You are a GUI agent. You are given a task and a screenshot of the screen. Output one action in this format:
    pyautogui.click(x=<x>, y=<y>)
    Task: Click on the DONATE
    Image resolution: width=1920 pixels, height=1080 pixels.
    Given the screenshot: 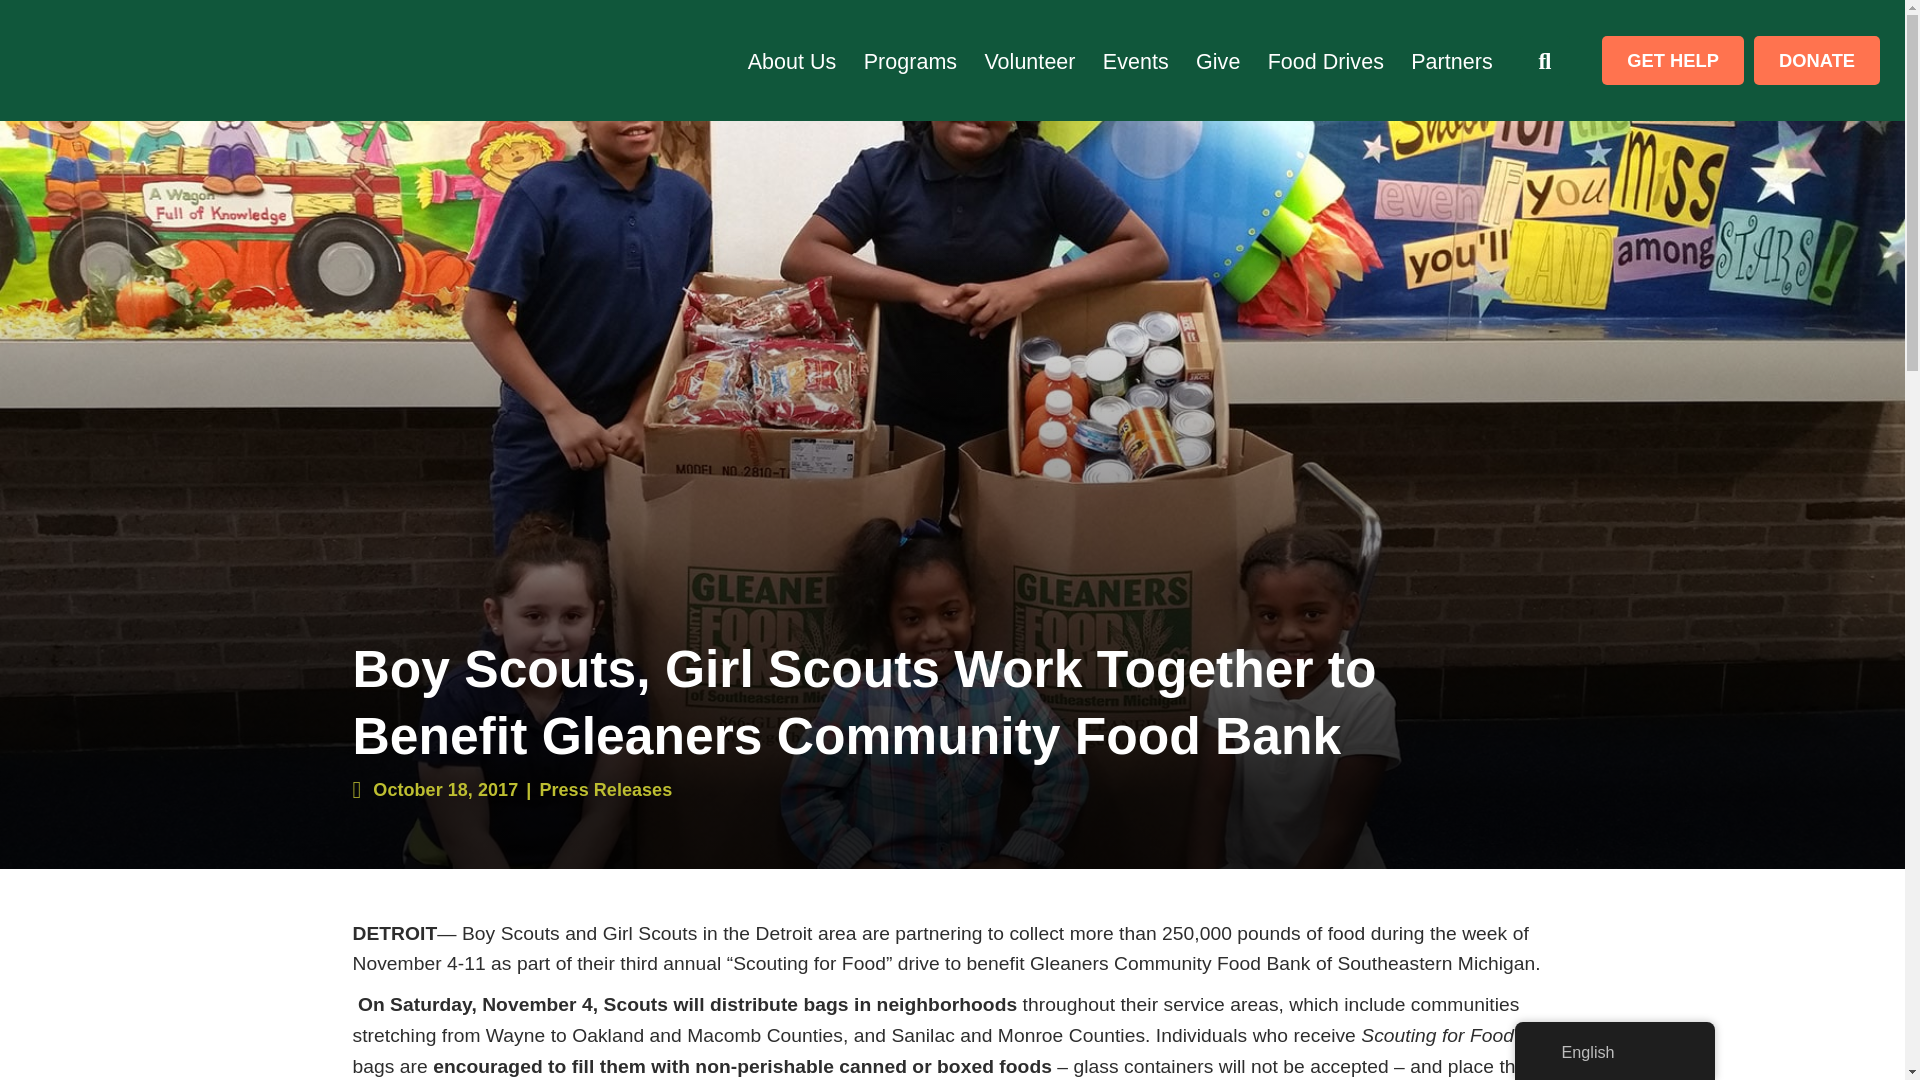 What is the action you would take?
    pyautogui.click(x=1816, y=60)
    